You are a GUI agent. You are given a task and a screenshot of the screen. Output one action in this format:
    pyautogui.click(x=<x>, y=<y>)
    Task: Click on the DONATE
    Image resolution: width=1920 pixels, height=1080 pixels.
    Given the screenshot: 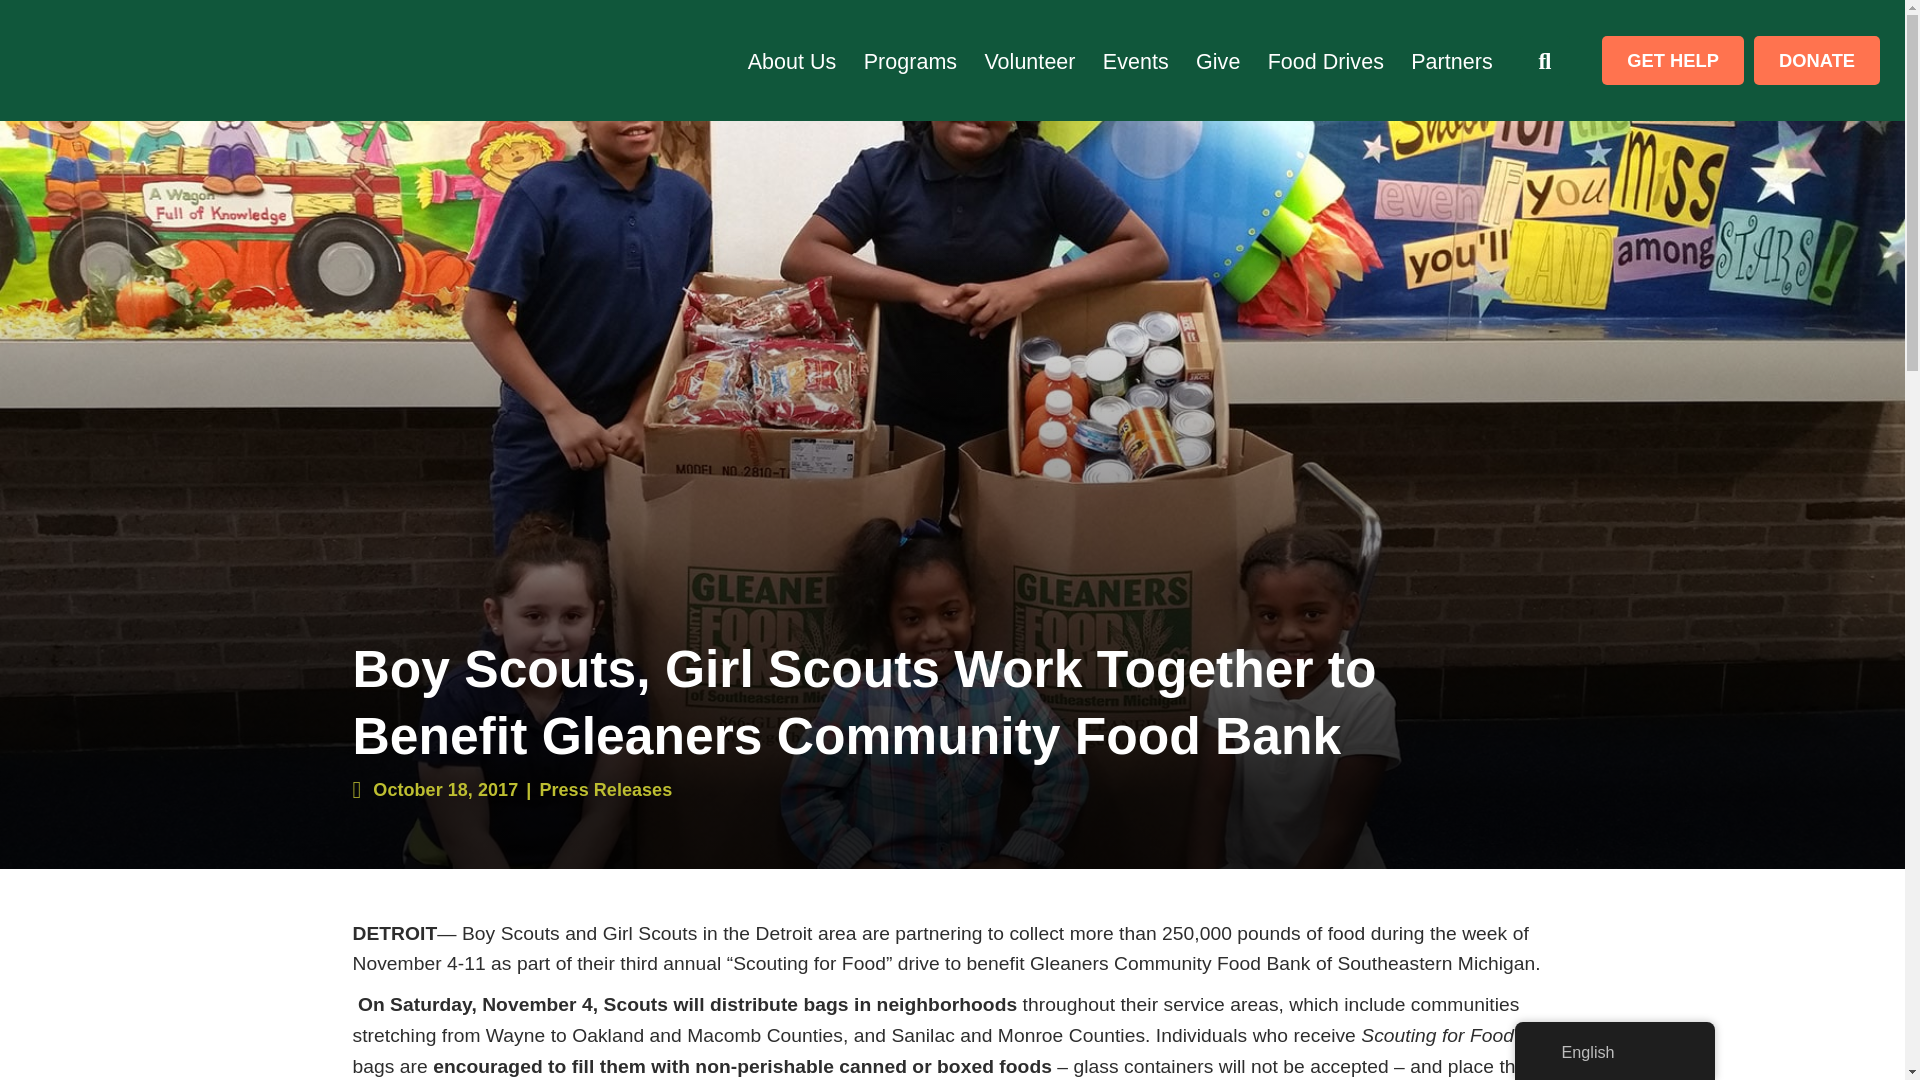 What is the action you would take?
    pyautogui.click(x=1816, y=60)
    